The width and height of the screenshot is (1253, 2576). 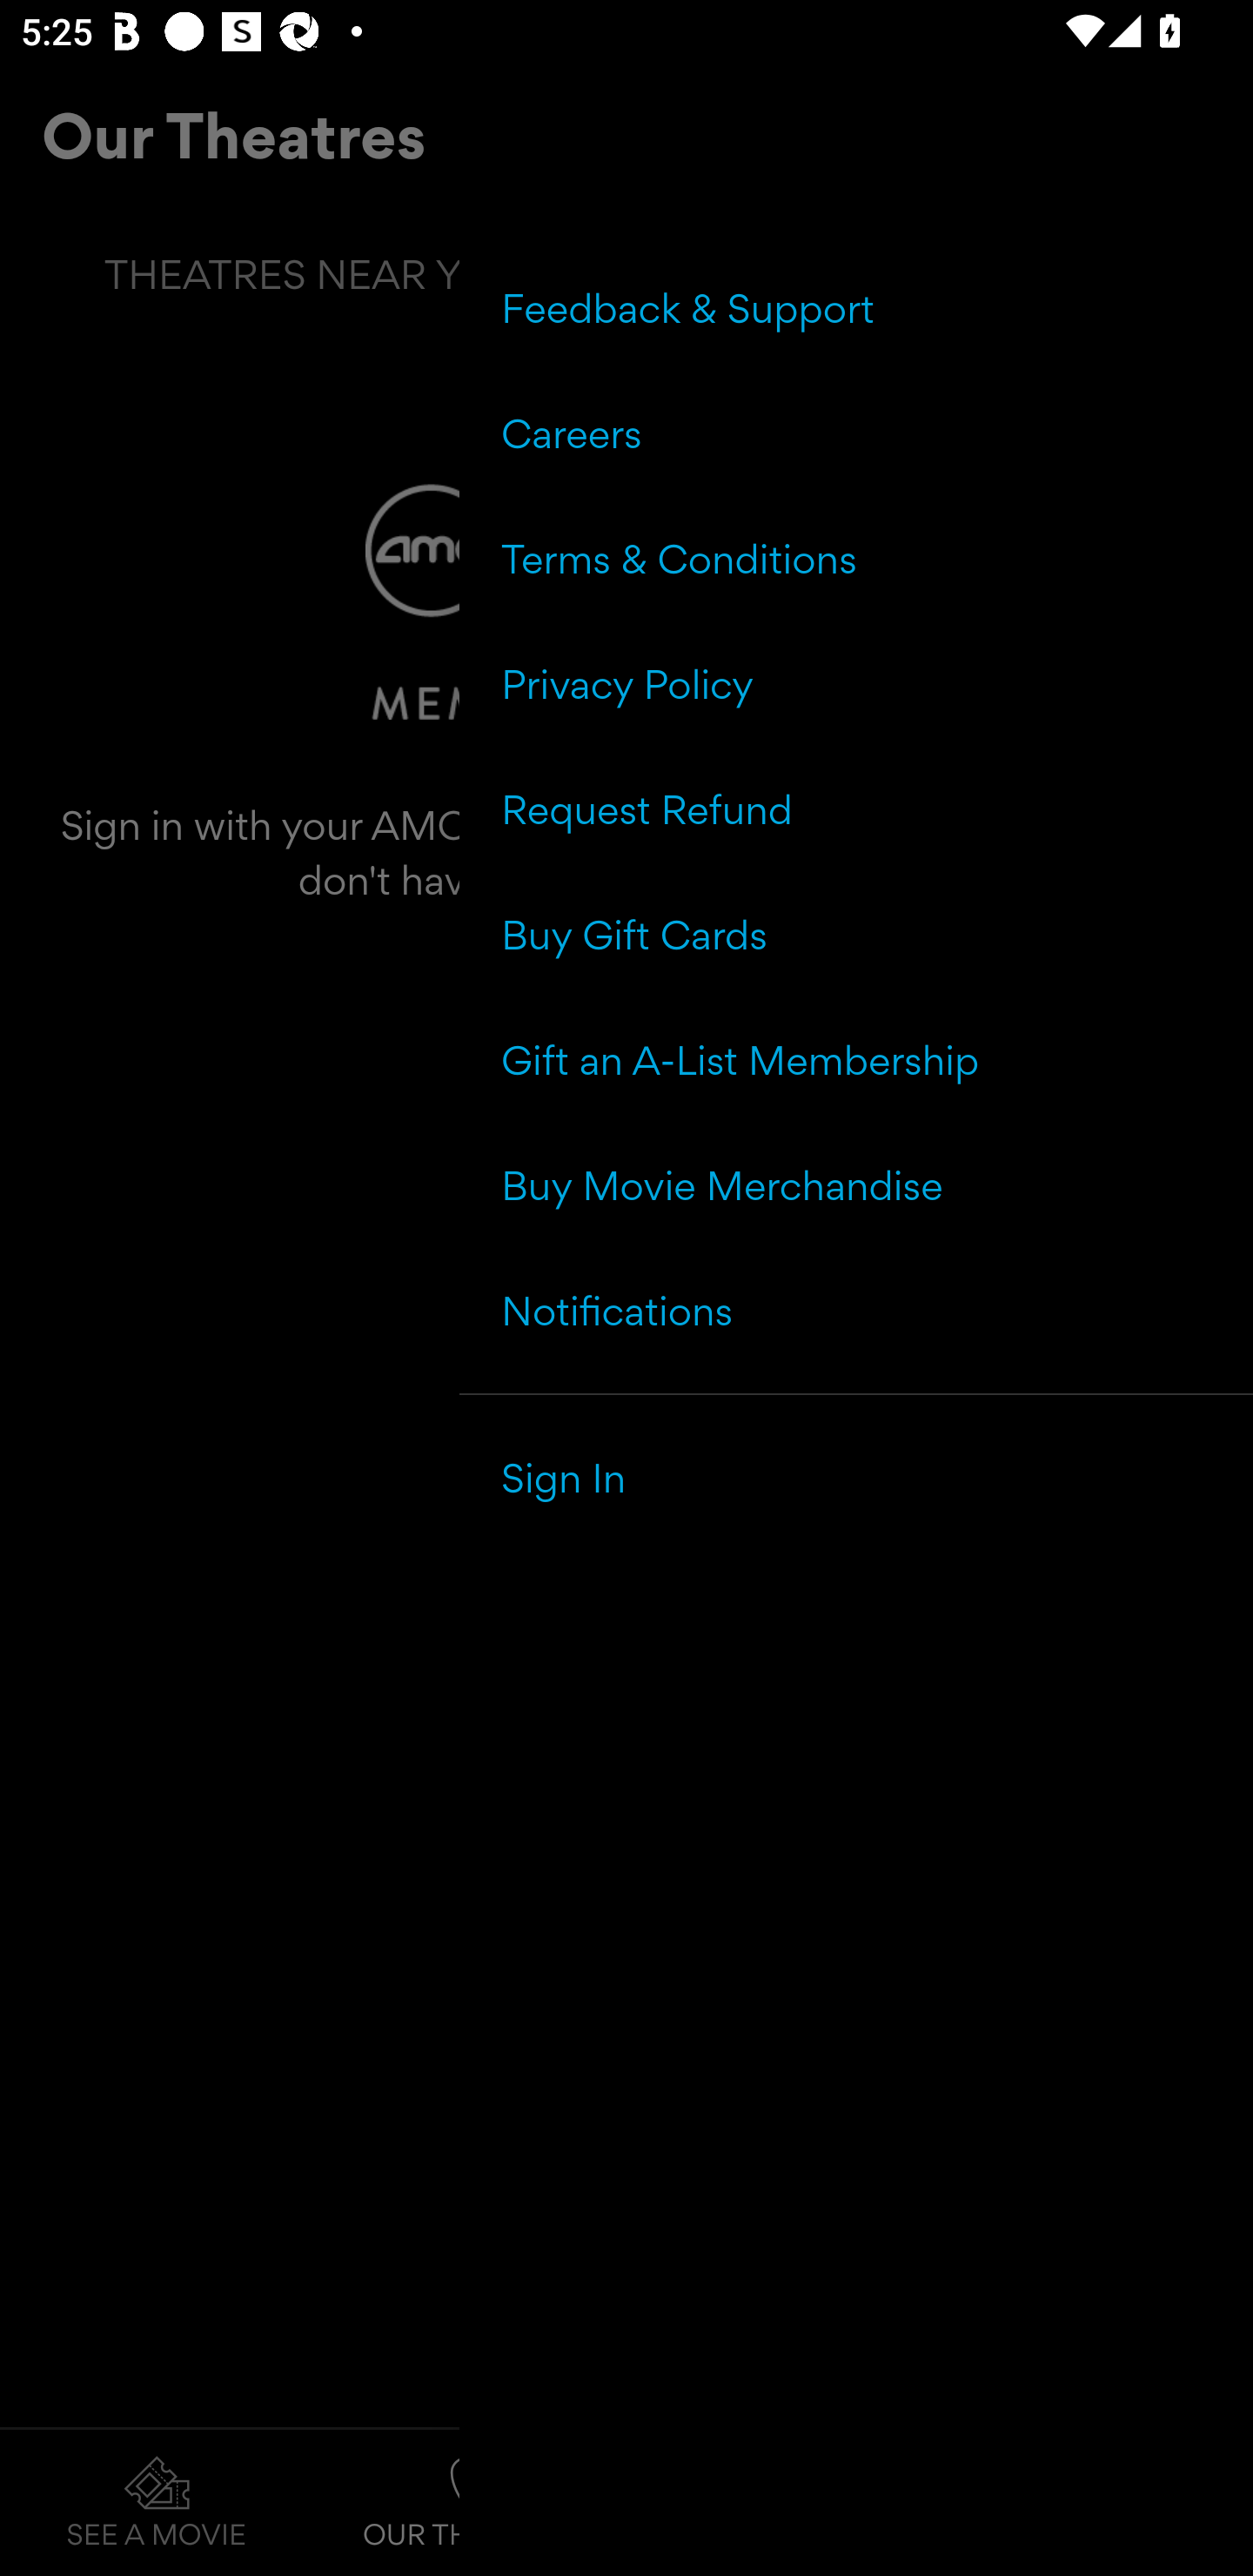 I want to click on Gift an A-List Membership, so click(x=856, y=1060).